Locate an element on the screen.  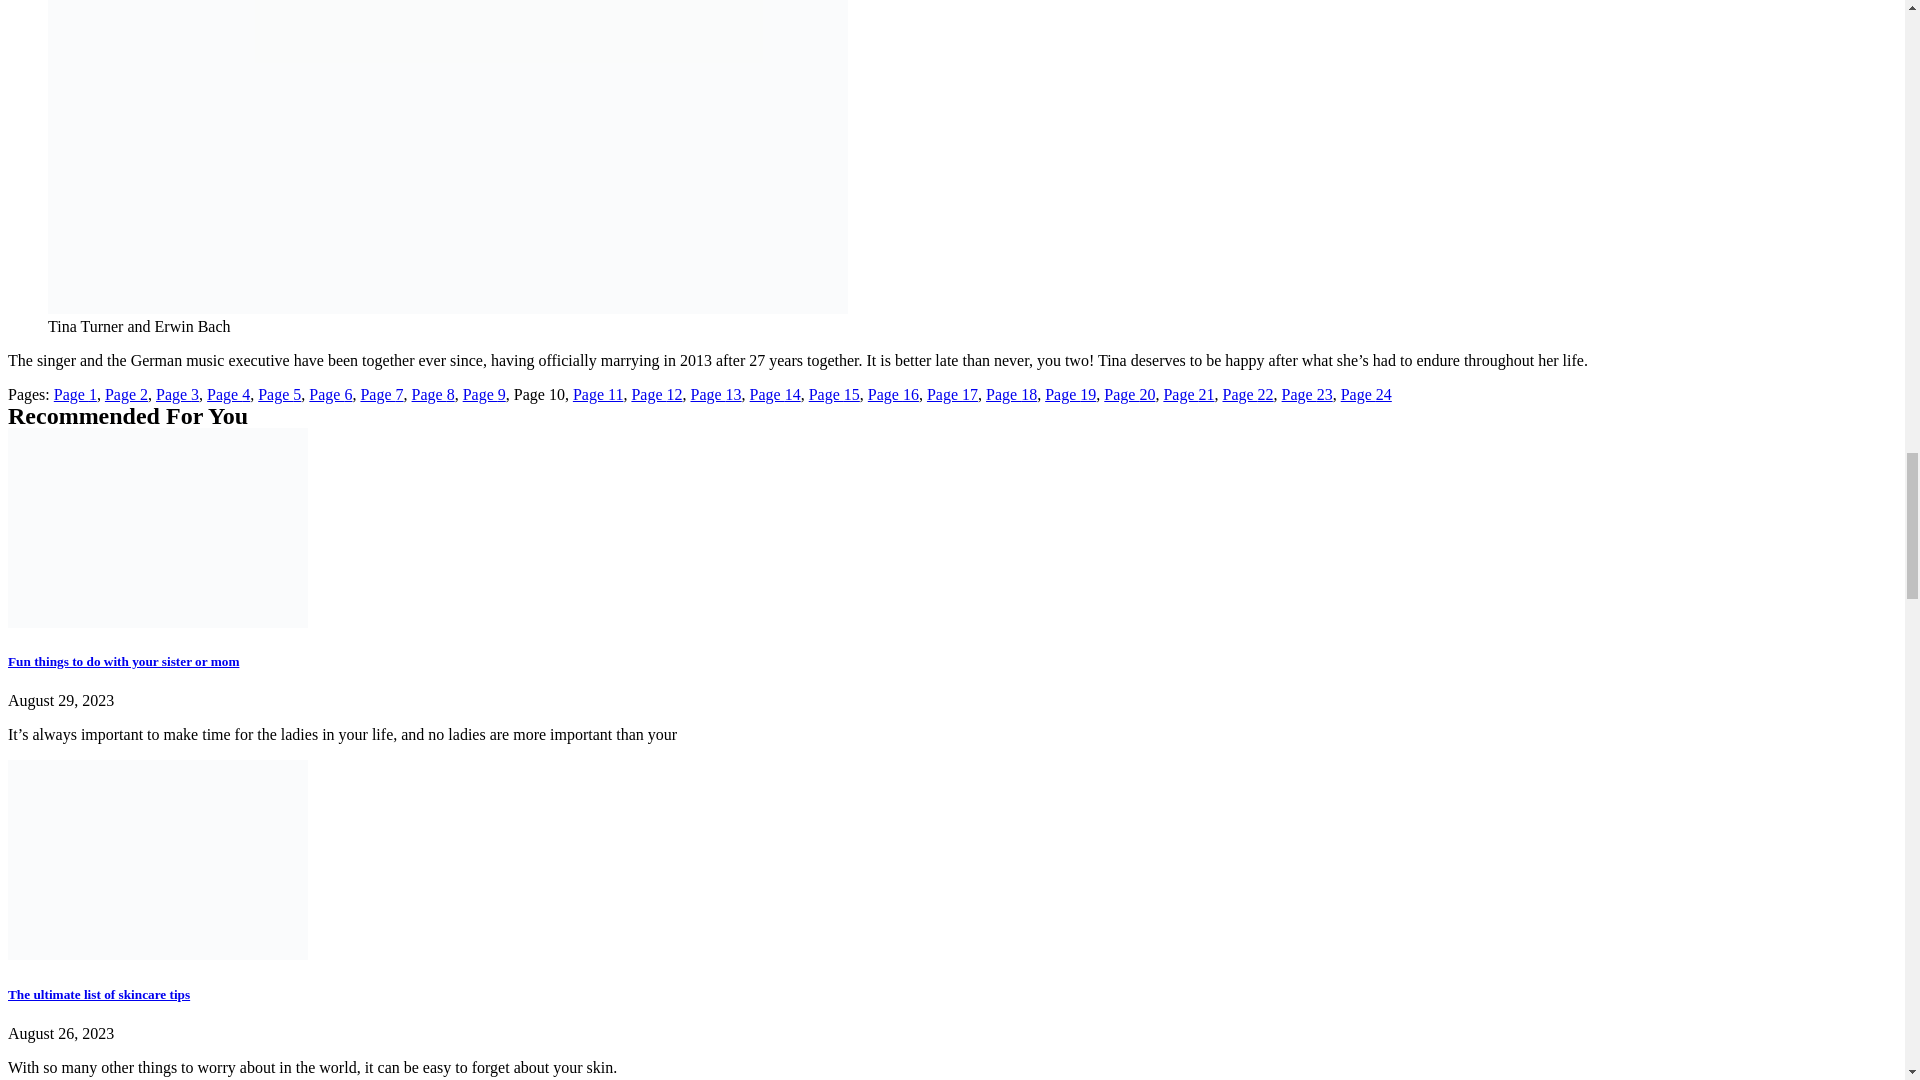
Page 21 is located at coordinates (1188, 394).